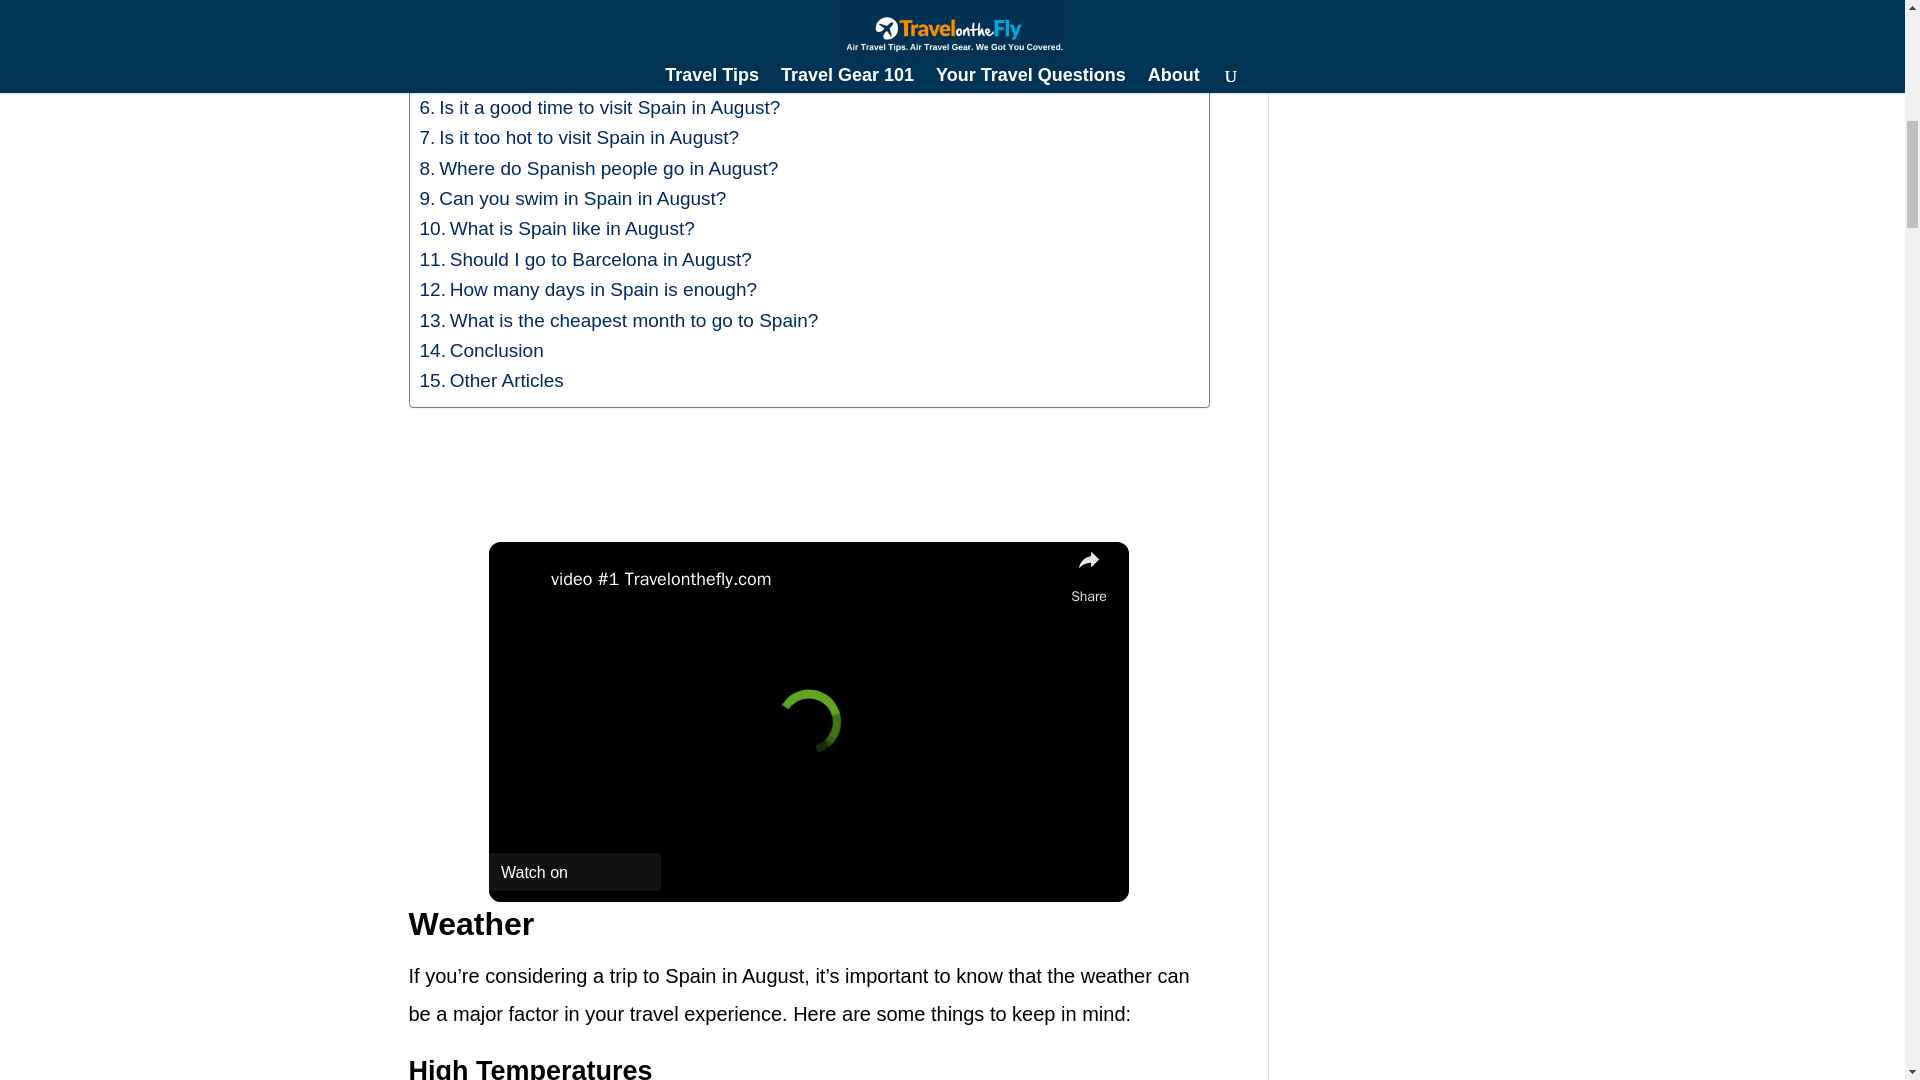 This screenshot has width=1920, height=1080. I want to click on What is Spain like in August?, so click(558, 228).